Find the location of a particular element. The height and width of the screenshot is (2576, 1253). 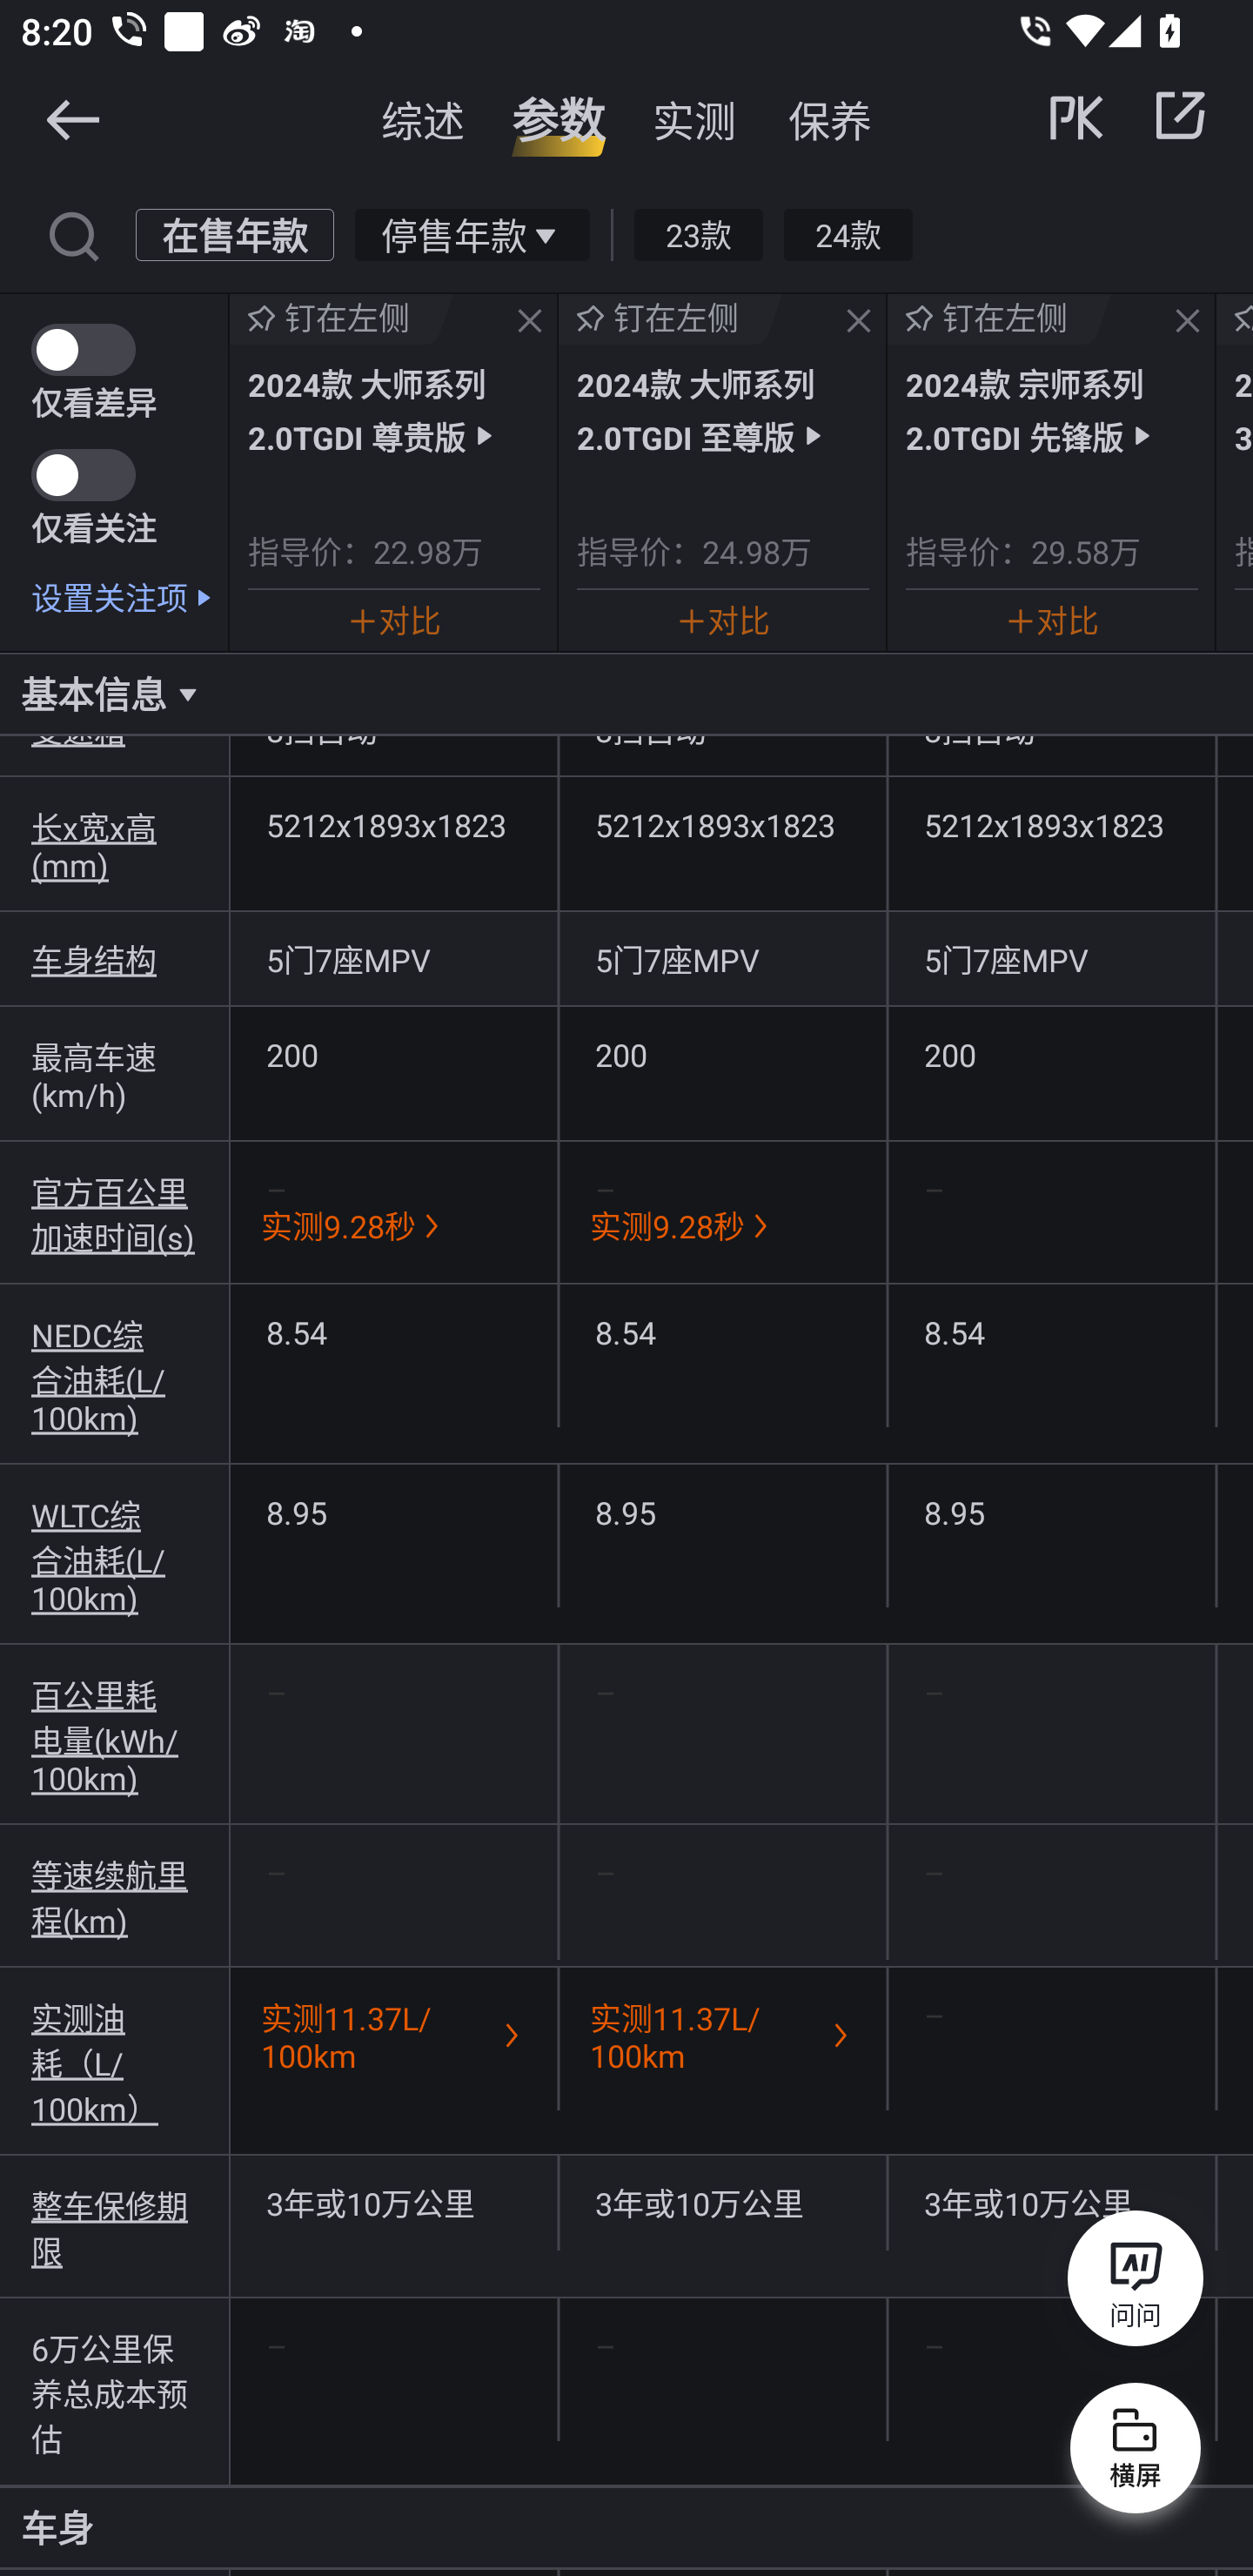

2024款 大师系列 2.0TGDI 至尊版  is located at coordinates (722, 409).